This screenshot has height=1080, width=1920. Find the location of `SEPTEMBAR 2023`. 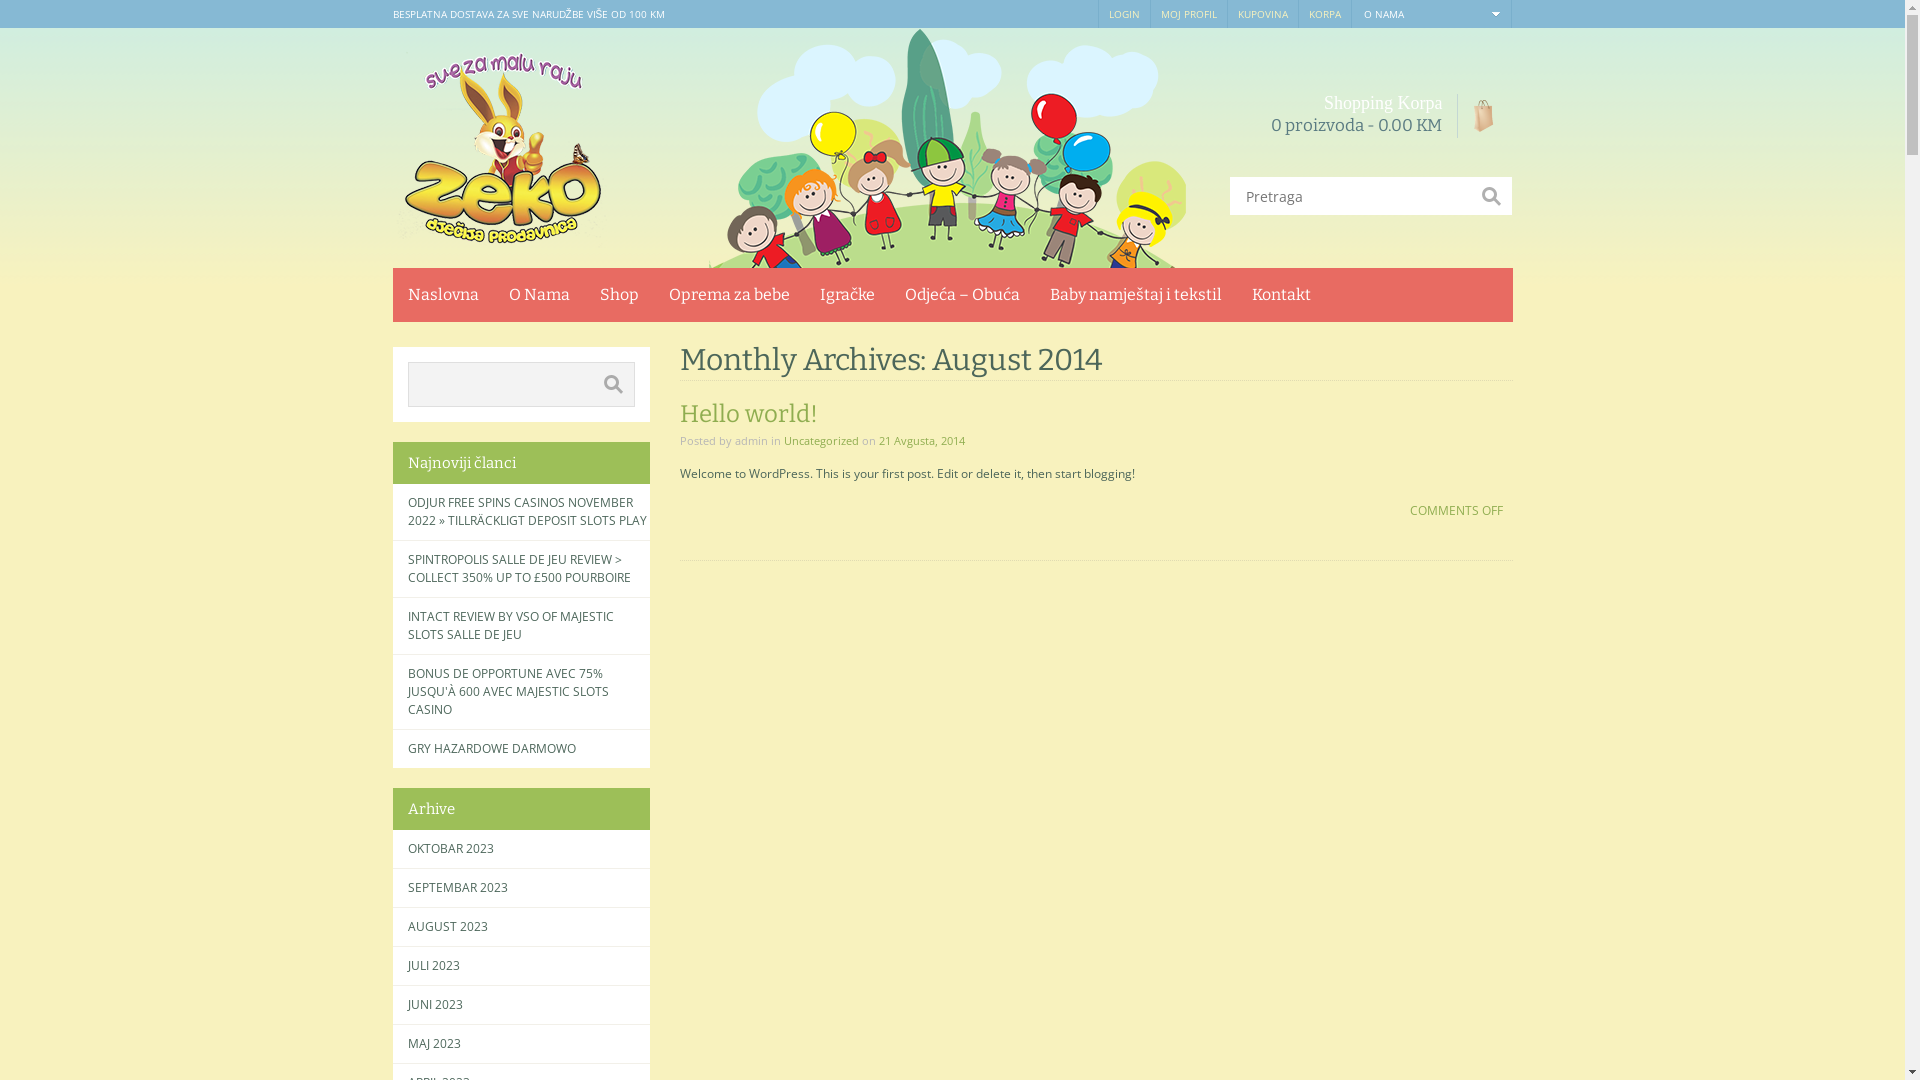

SEPTEMBAR 2023 is located at coordinates (458, 888).